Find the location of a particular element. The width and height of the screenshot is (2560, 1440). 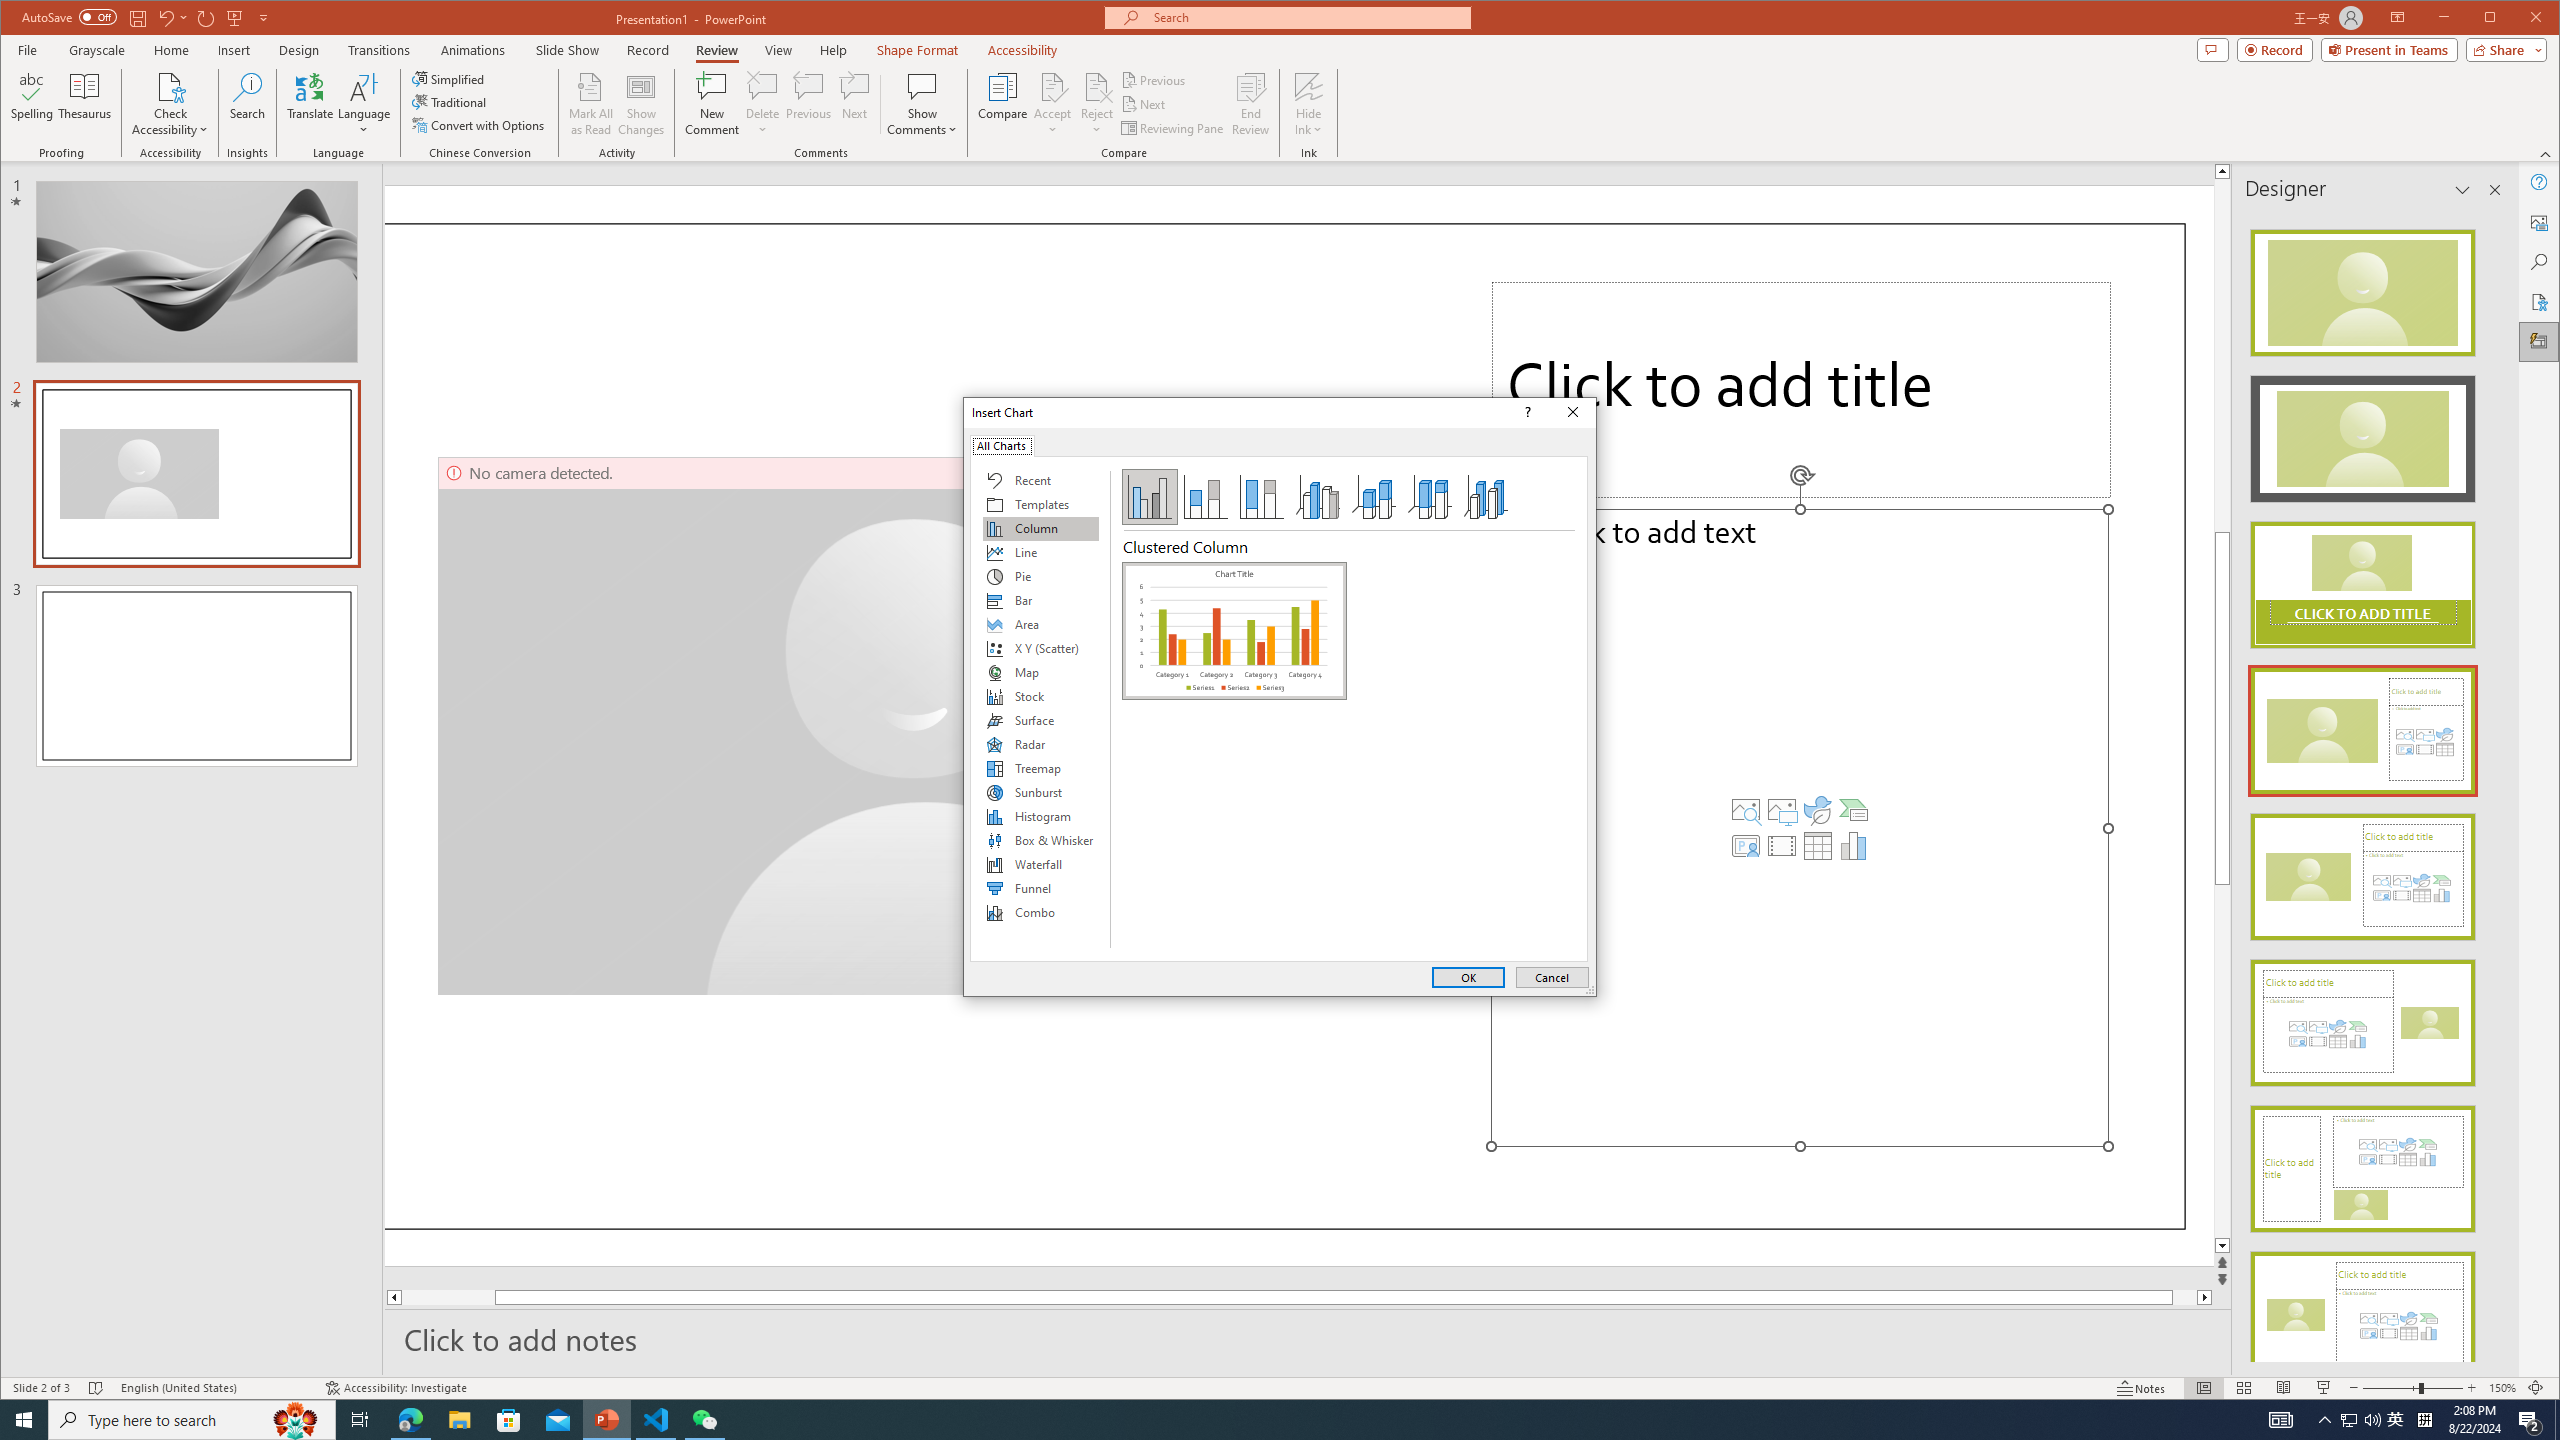

Translate is located at coordinates (310, 104).